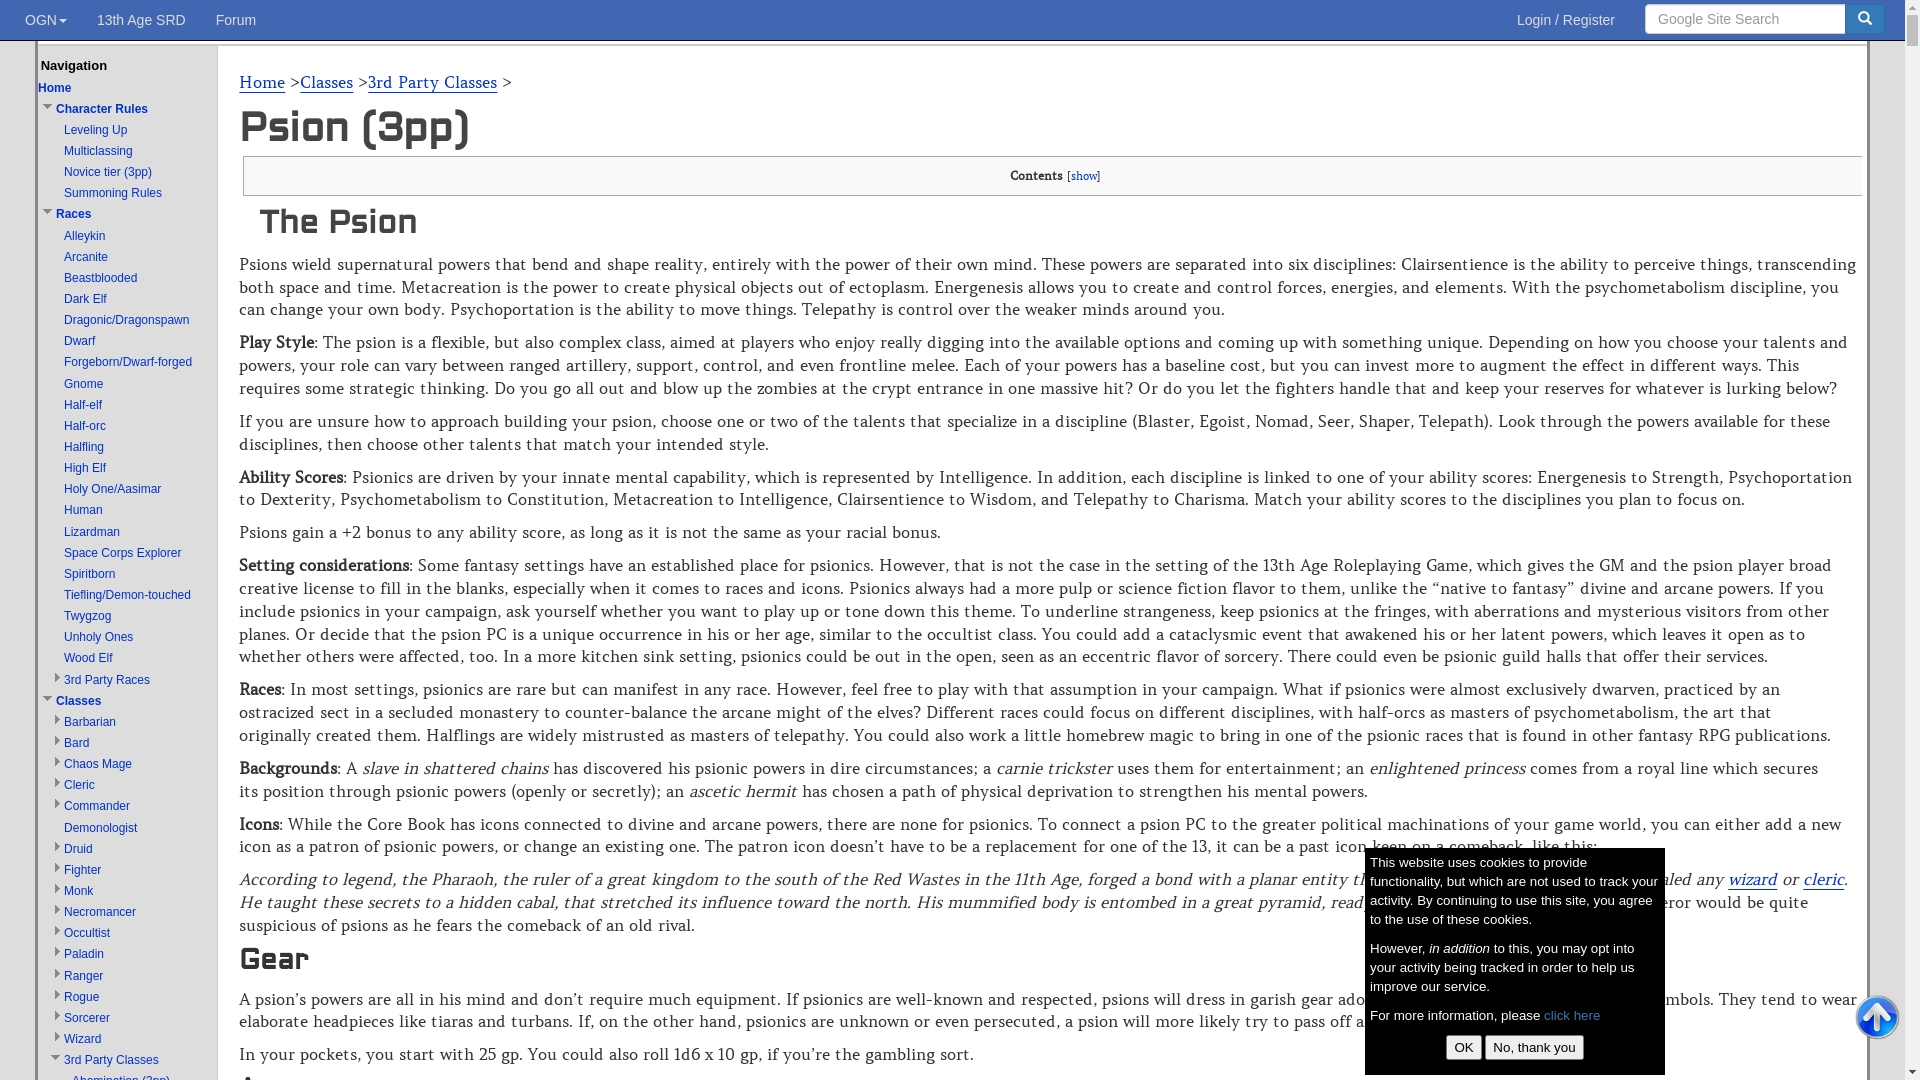 Image resolution: width=1920 pixels, height=1080 pixels. What do you see at coordinates (1534, 1048) in the screenshot?
I see `No, thank you` at bounding box center [1534, 1048].